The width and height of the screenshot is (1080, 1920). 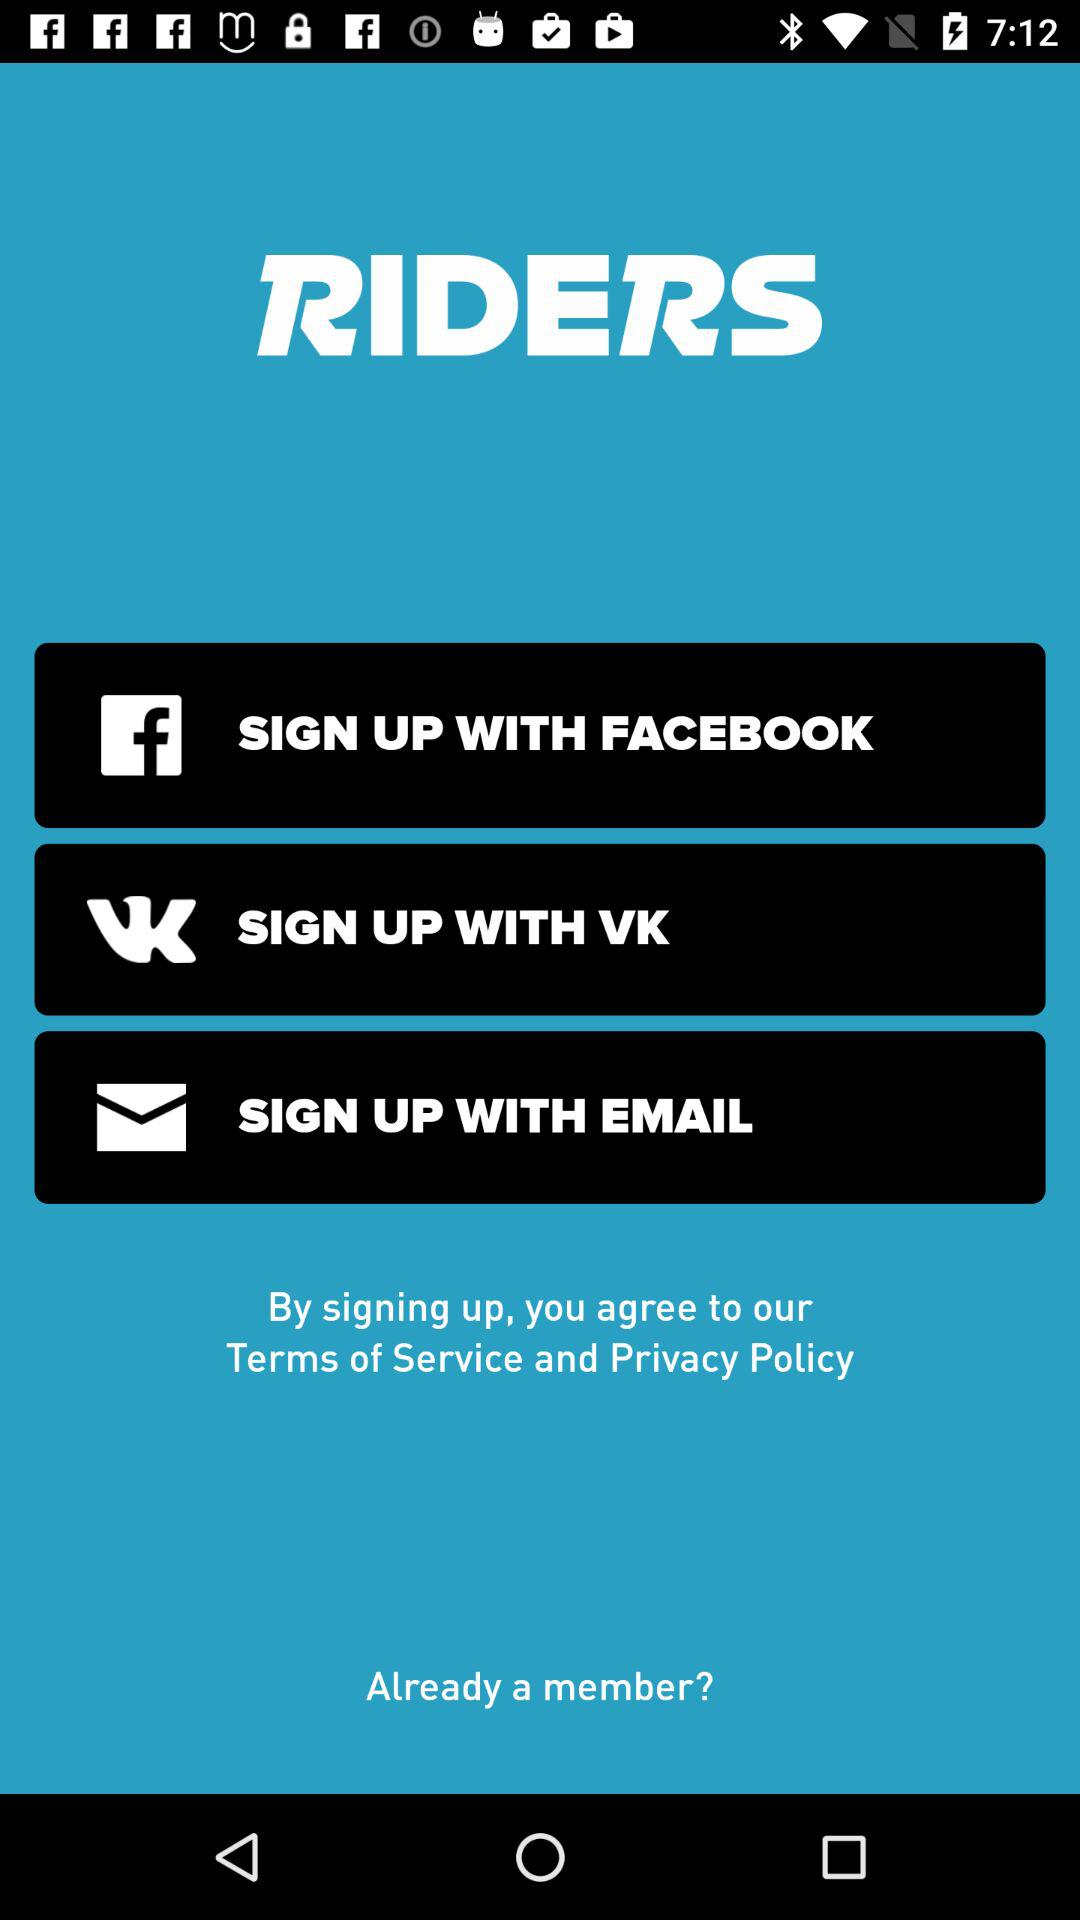 I want to click on press the icon above already a member?, so click(x=540, y=1330).